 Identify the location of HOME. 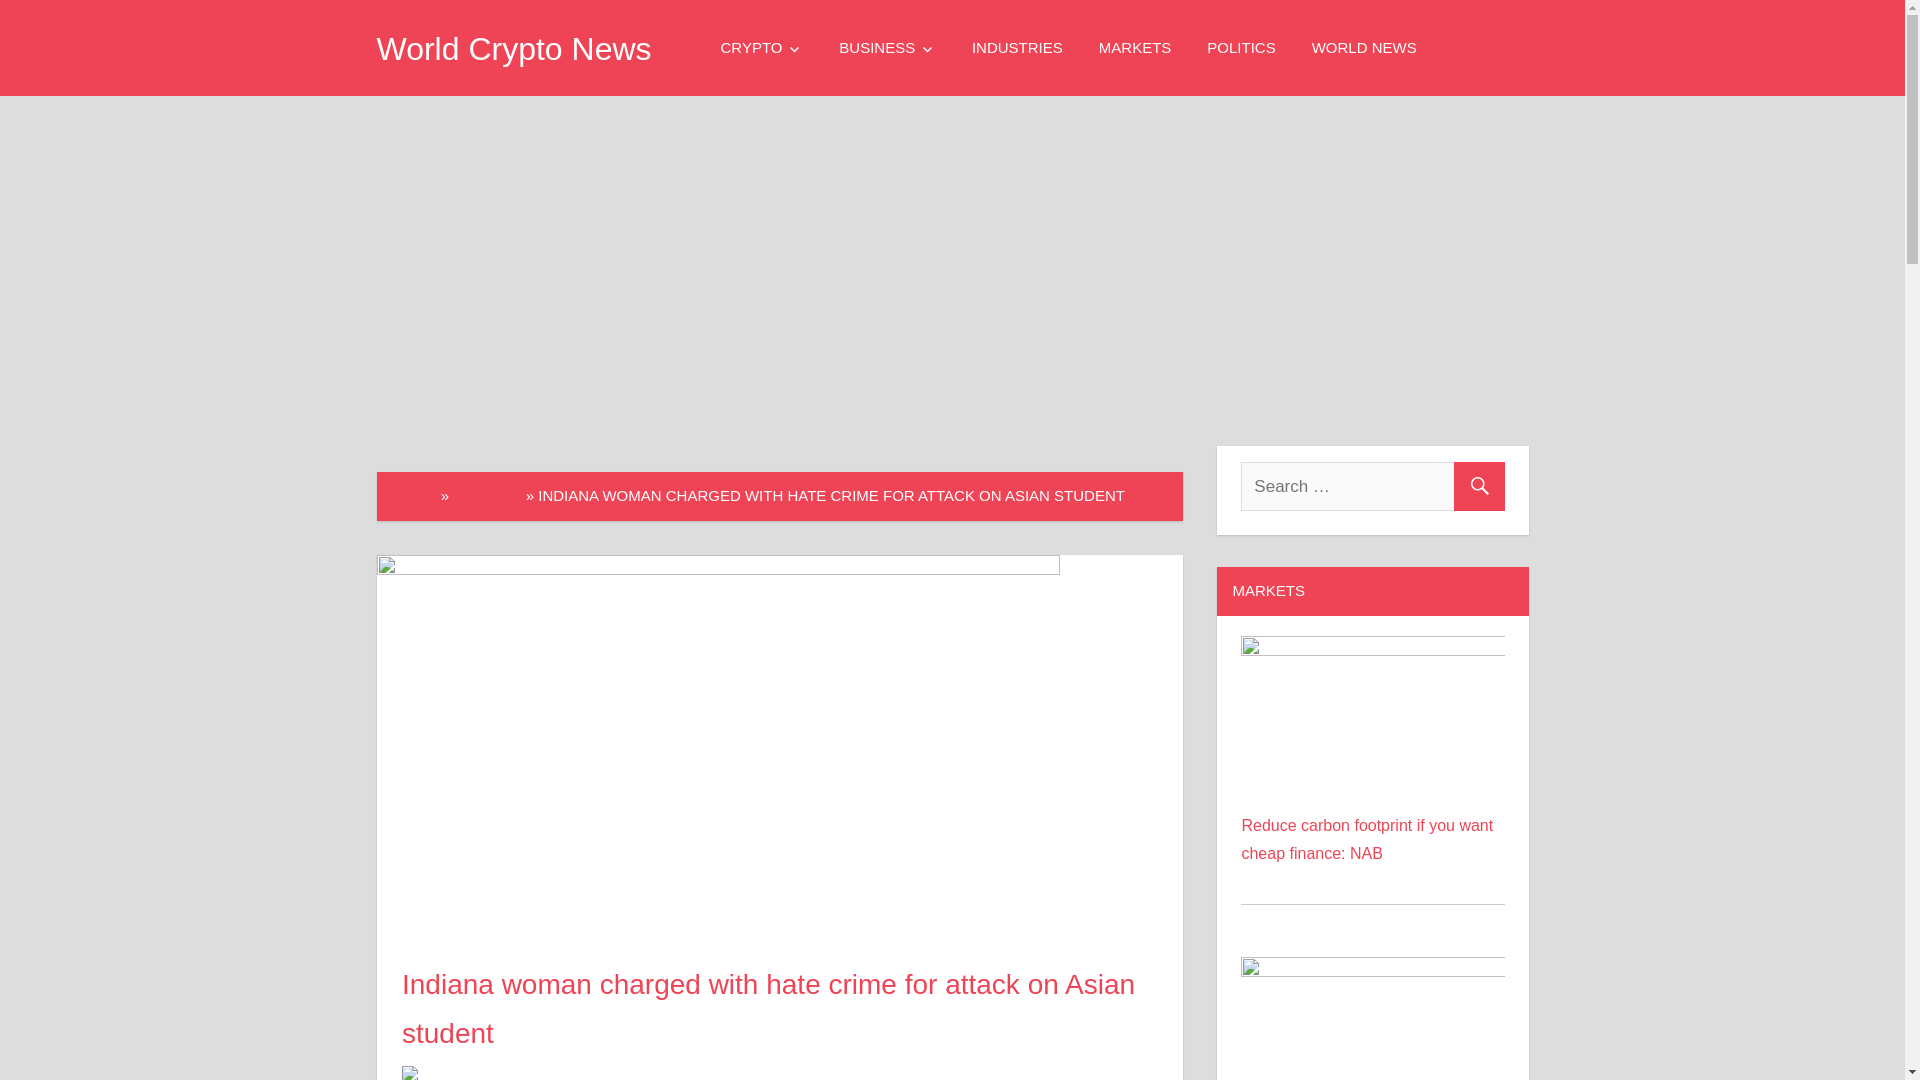
(414, 496).